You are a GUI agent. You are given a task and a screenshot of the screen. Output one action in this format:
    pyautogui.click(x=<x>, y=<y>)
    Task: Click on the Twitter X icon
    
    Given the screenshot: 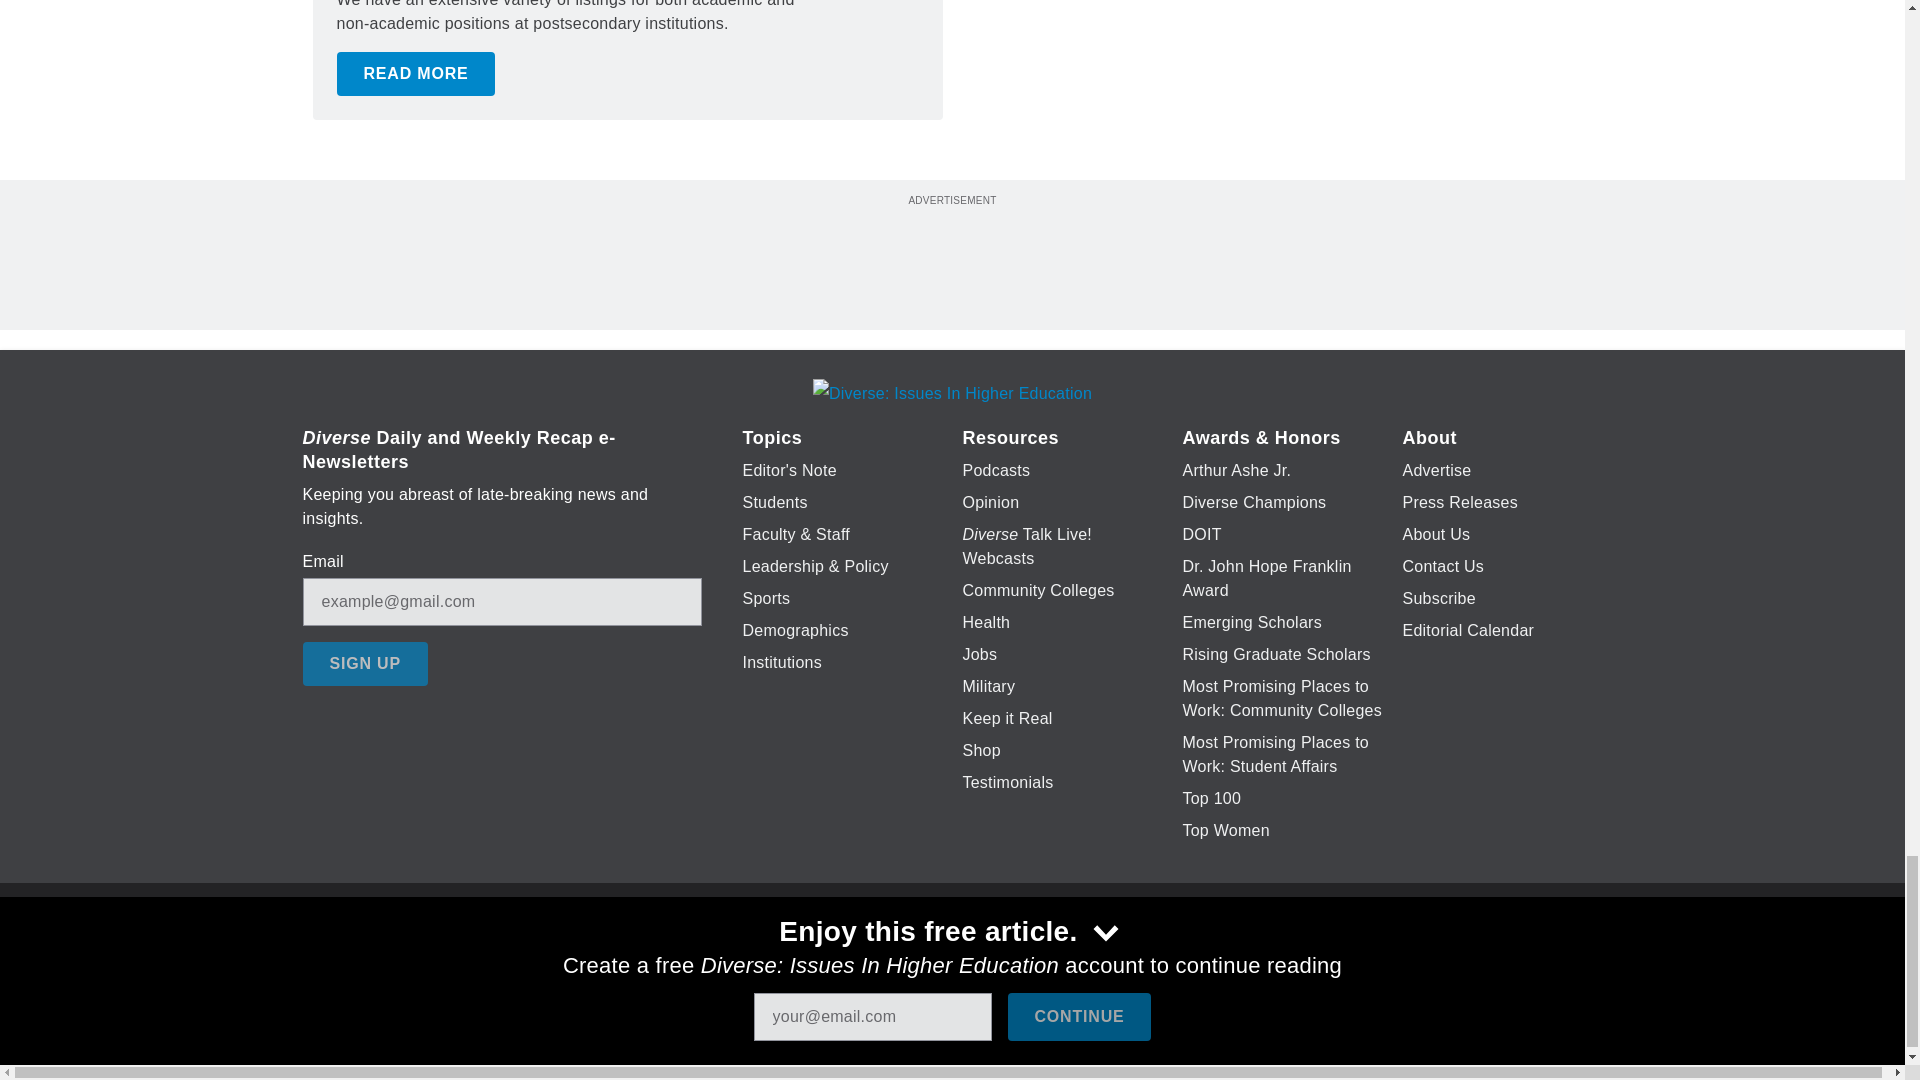 What is the action you would take?
    pyautogui.click(x=890, y=958)
    